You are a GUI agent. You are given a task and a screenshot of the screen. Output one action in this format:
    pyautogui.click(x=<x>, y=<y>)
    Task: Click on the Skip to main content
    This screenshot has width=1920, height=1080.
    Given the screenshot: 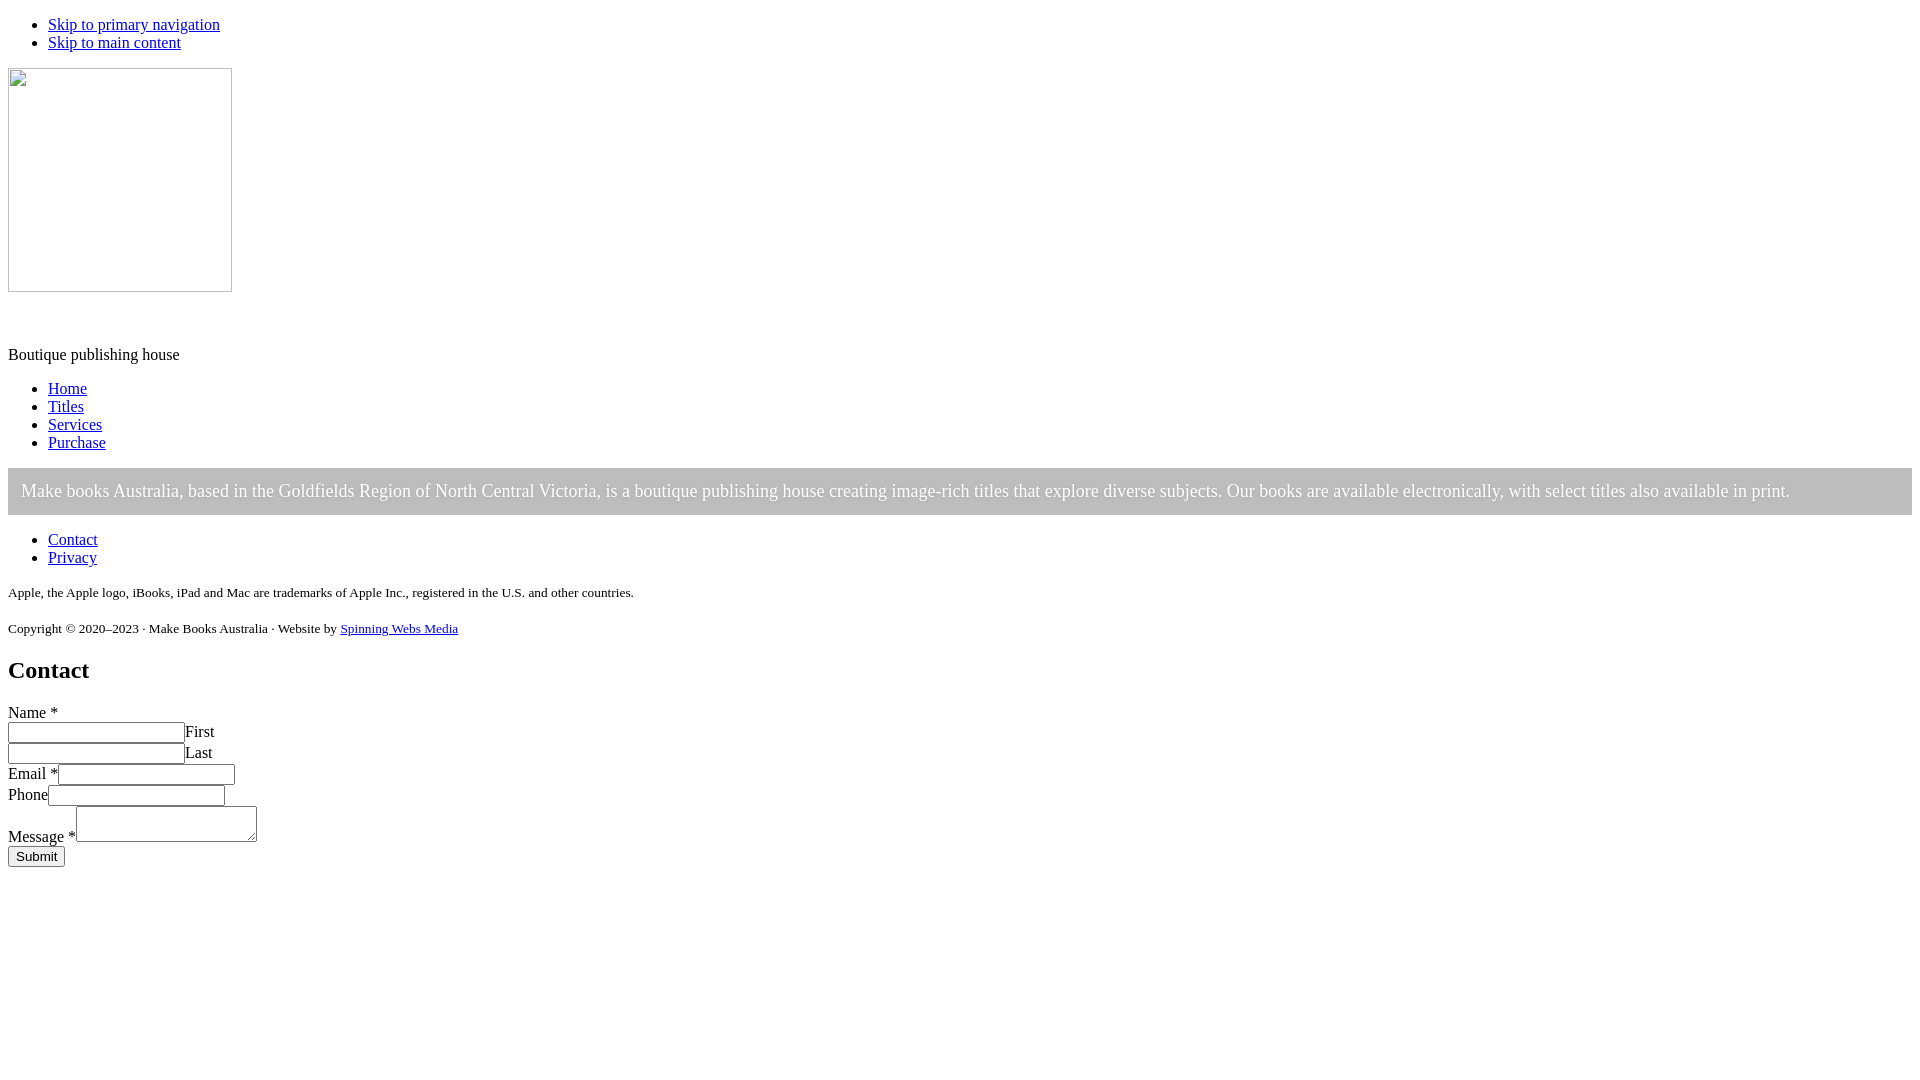 What is the action you would take?
    pyautogui.click(x=114, y=42)
    